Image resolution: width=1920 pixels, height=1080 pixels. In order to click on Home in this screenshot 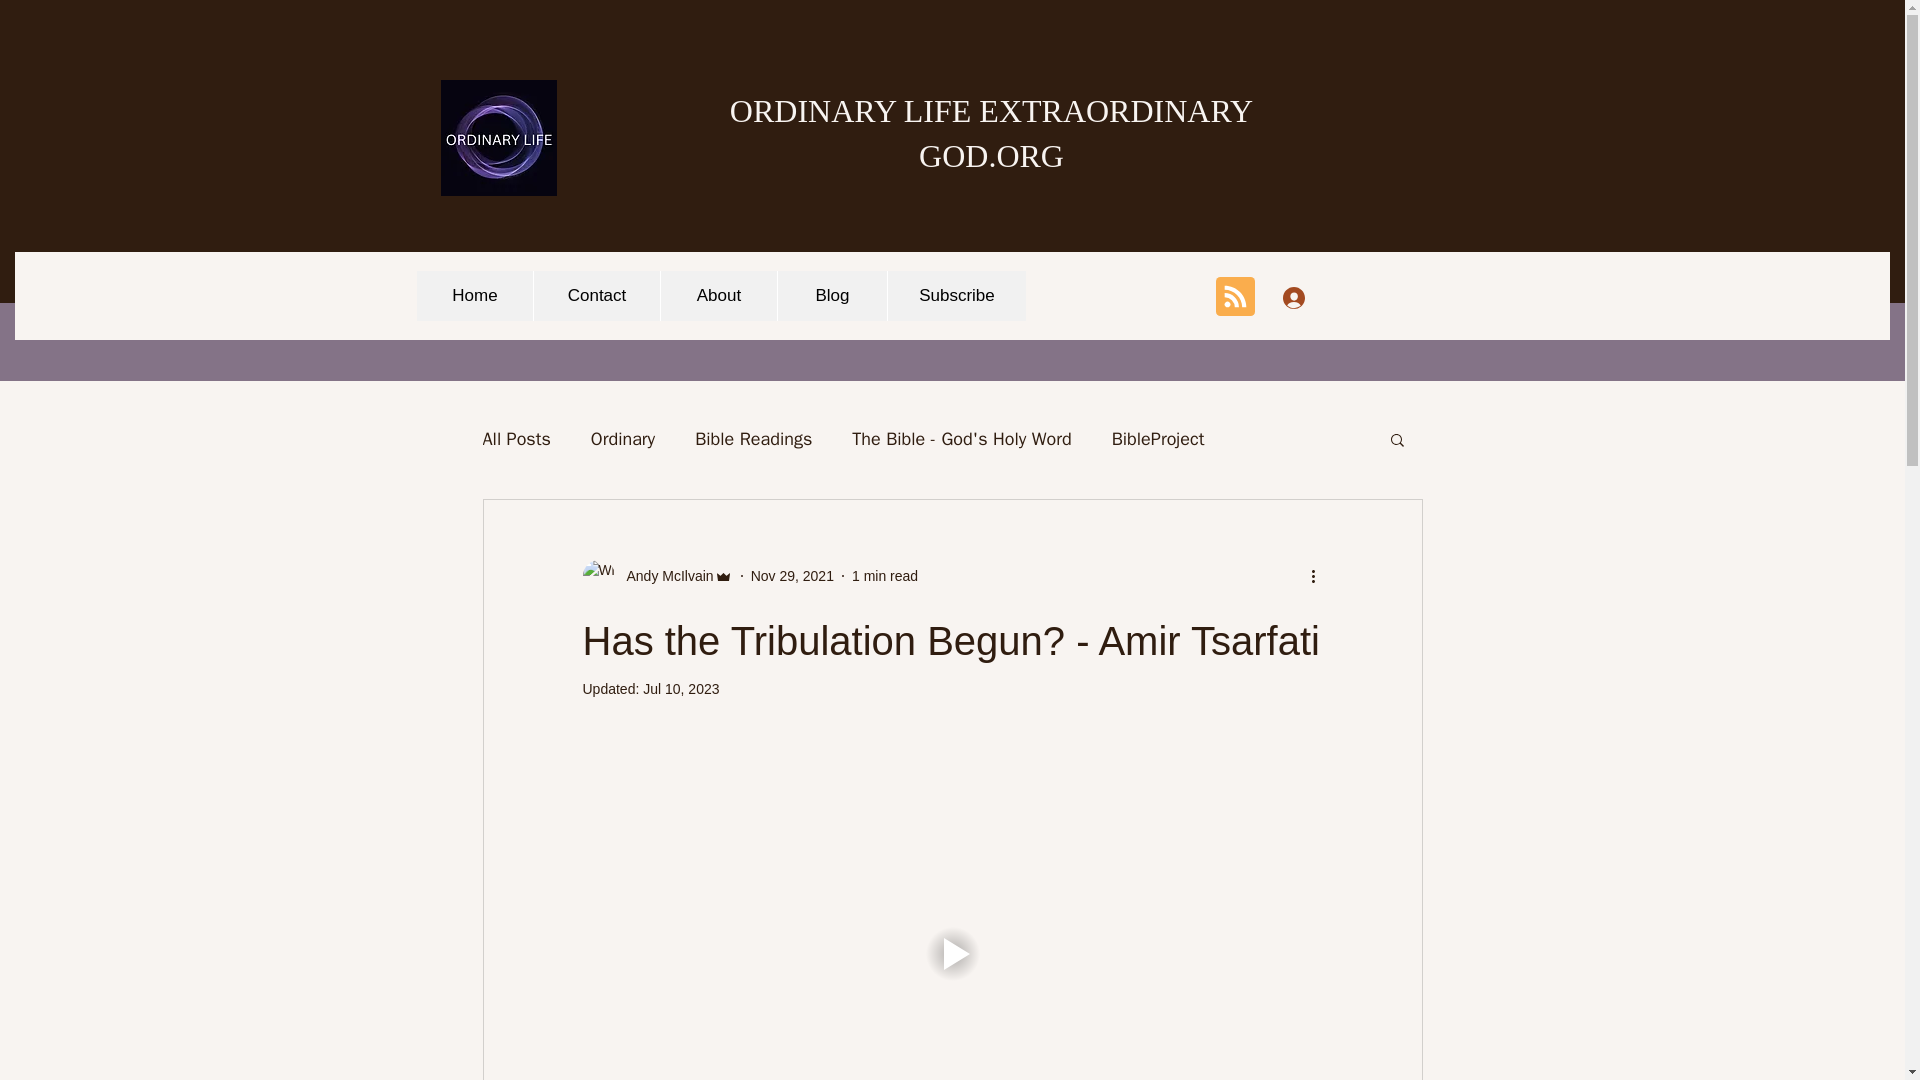, I will do `click(474, 296)`.